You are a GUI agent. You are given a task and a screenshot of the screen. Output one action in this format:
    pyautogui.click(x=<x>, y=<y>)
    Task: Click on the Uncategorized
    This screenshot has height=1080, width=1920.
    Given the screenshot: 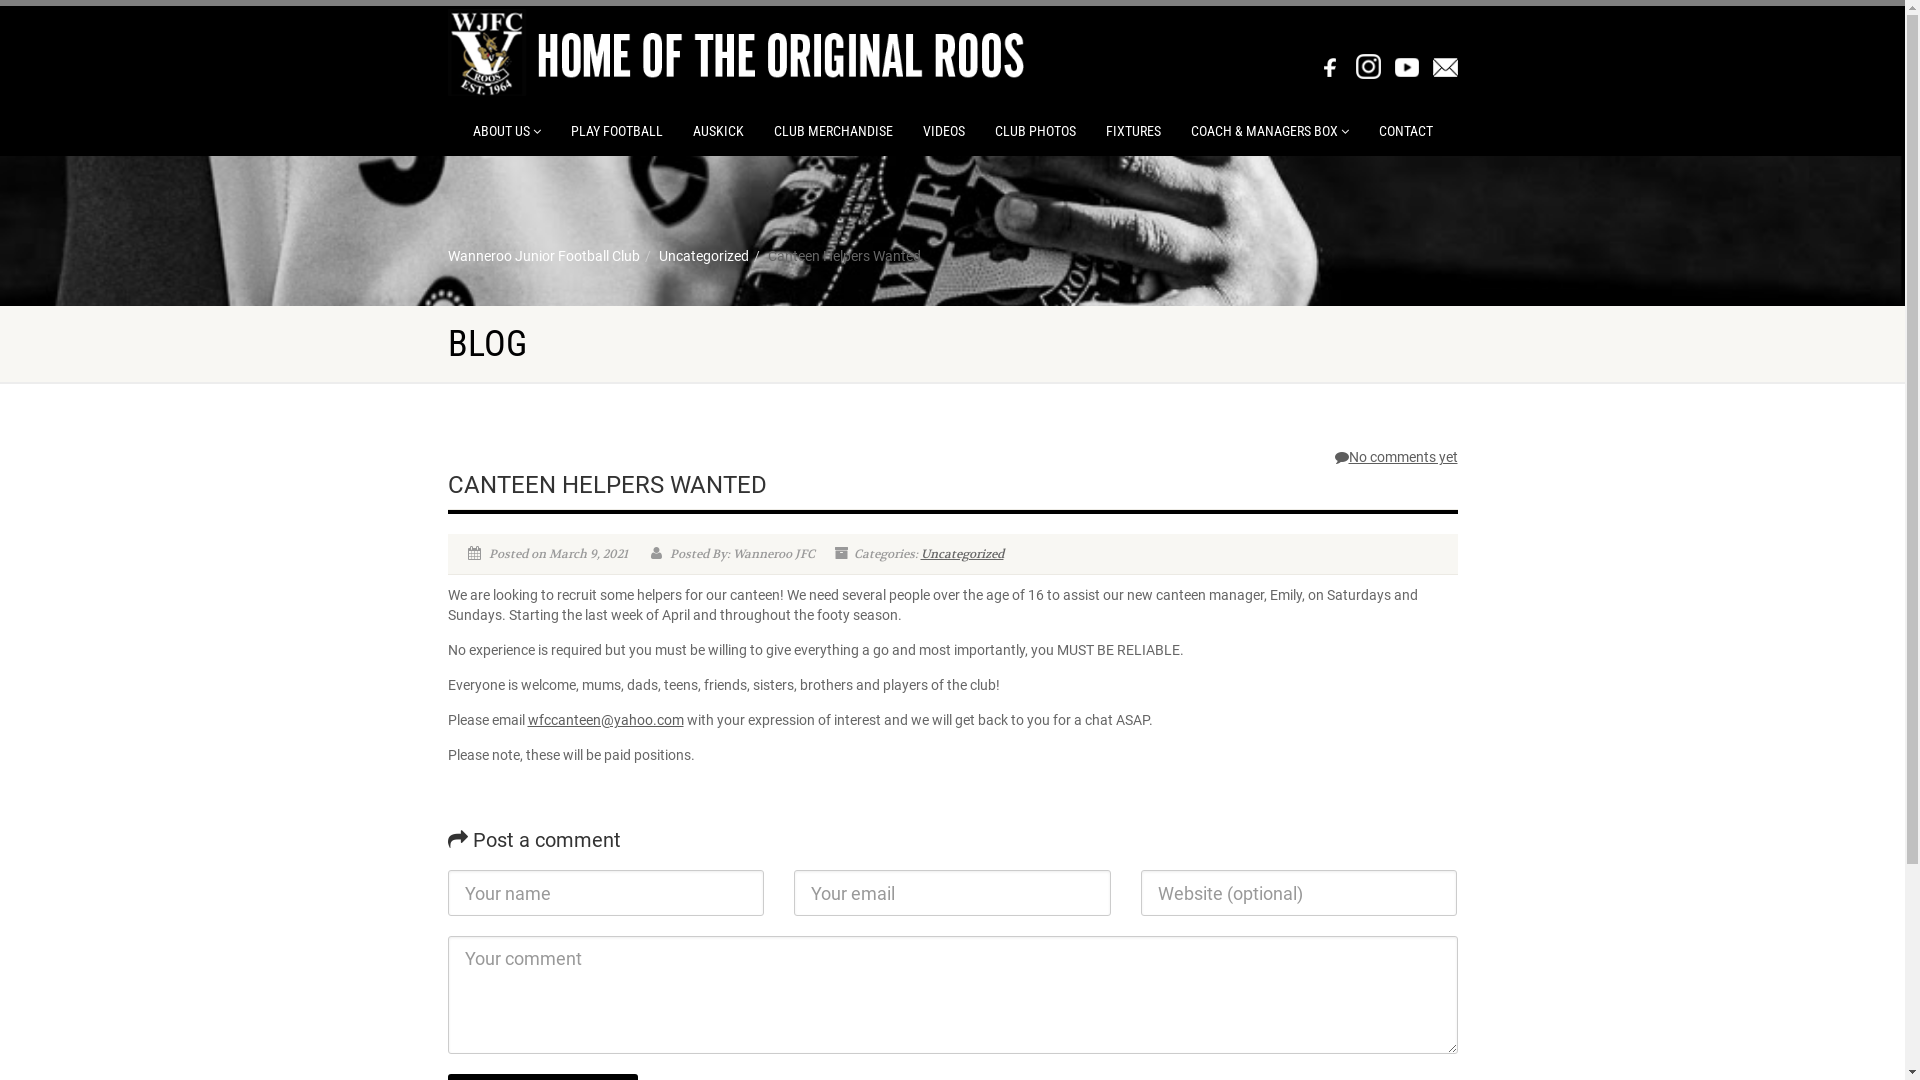 What is the action you would take?
    pyautogui.click(x=961, y=554)
    